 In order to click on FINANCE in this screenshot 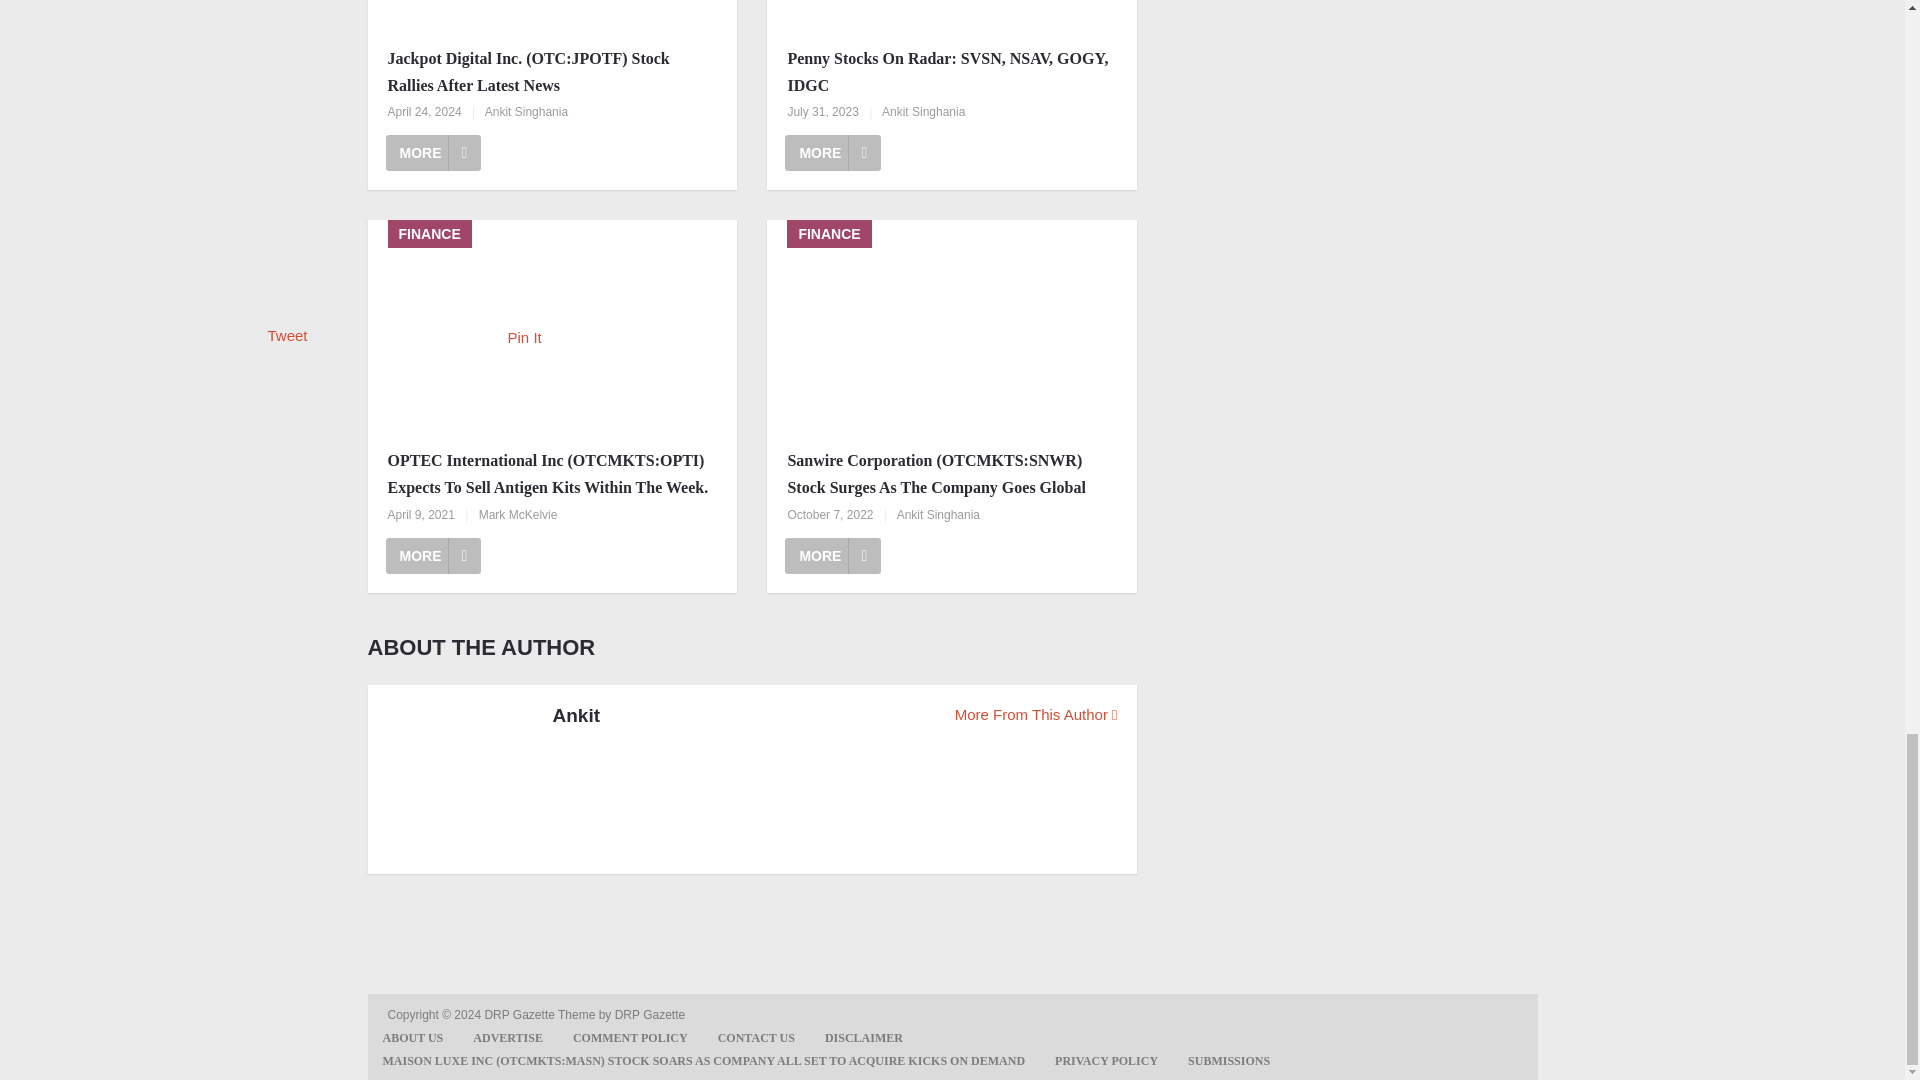, I will do `click(552, 328)`.